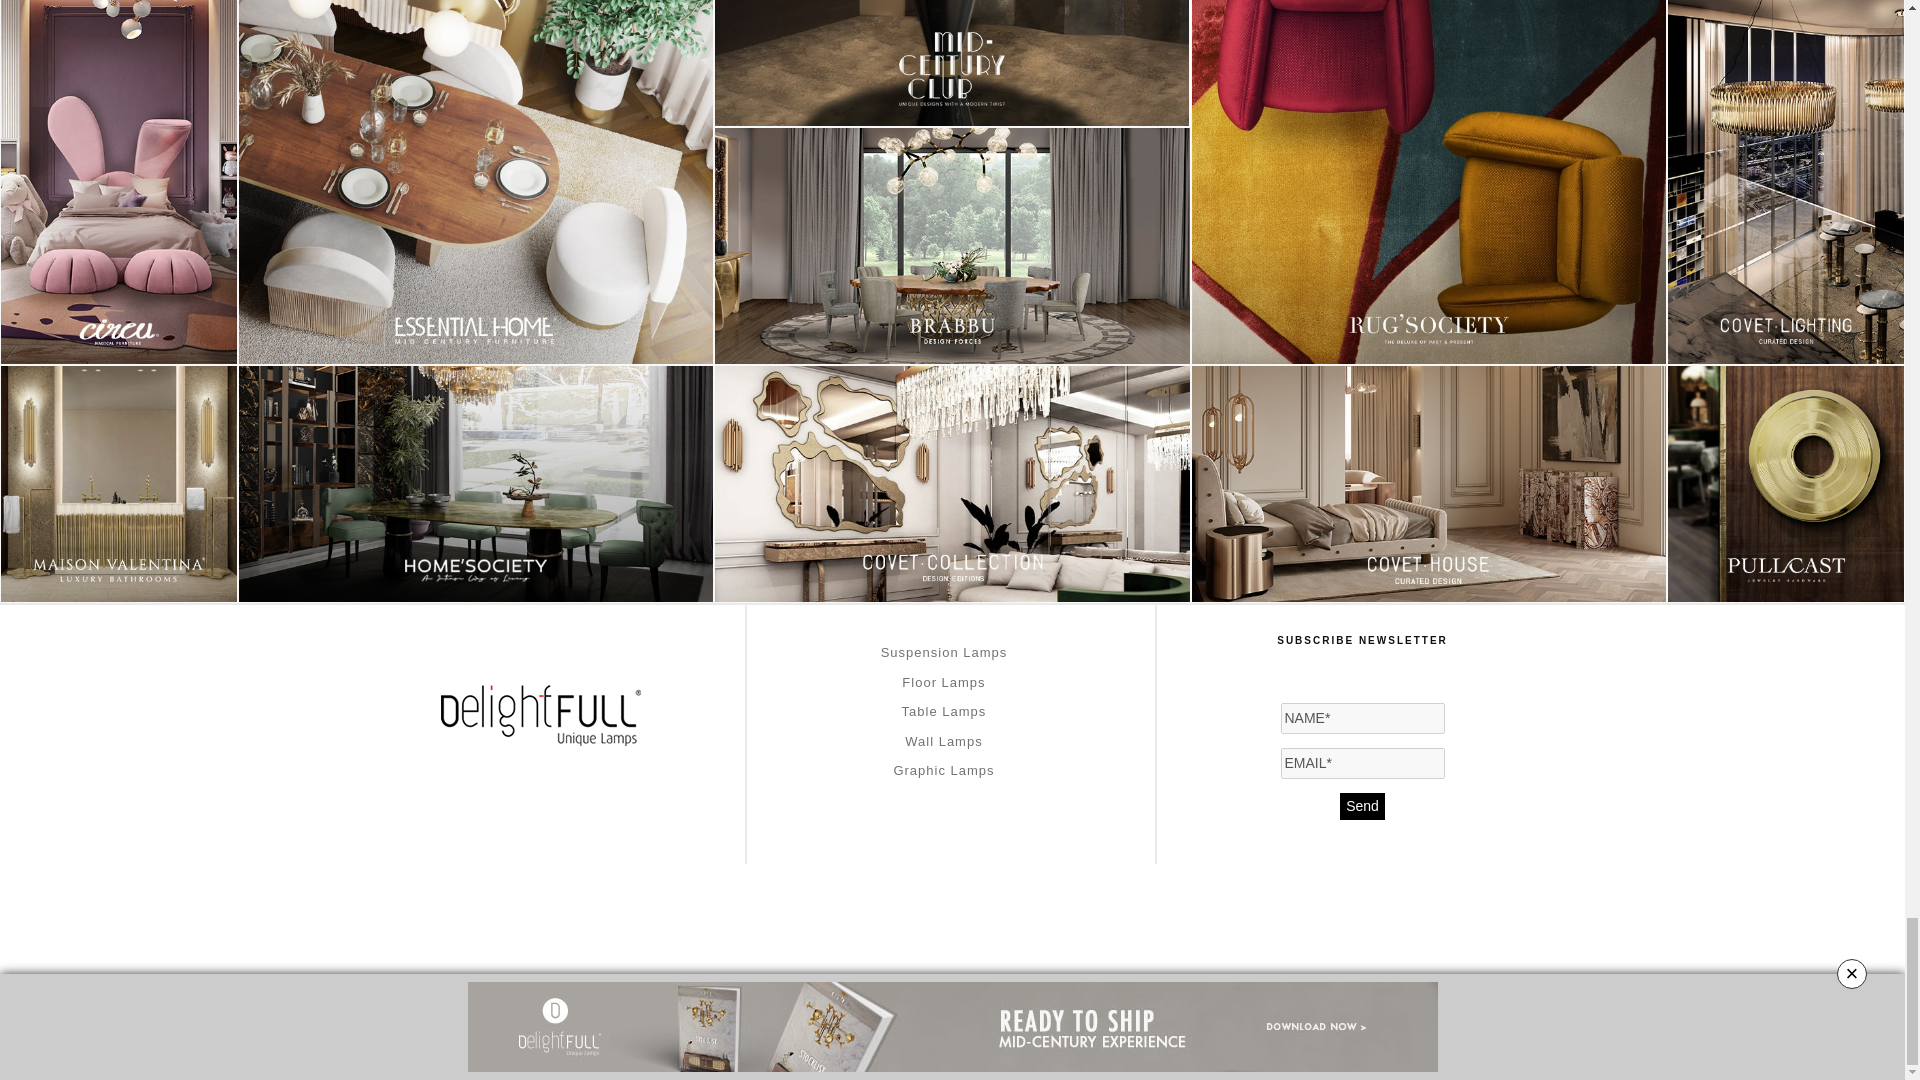 This screenshot has width=1920, height=1080. What do you see at coordinates (1362, 806) in the screenshot?
I see `Send` at bounding box center [1362, 806].